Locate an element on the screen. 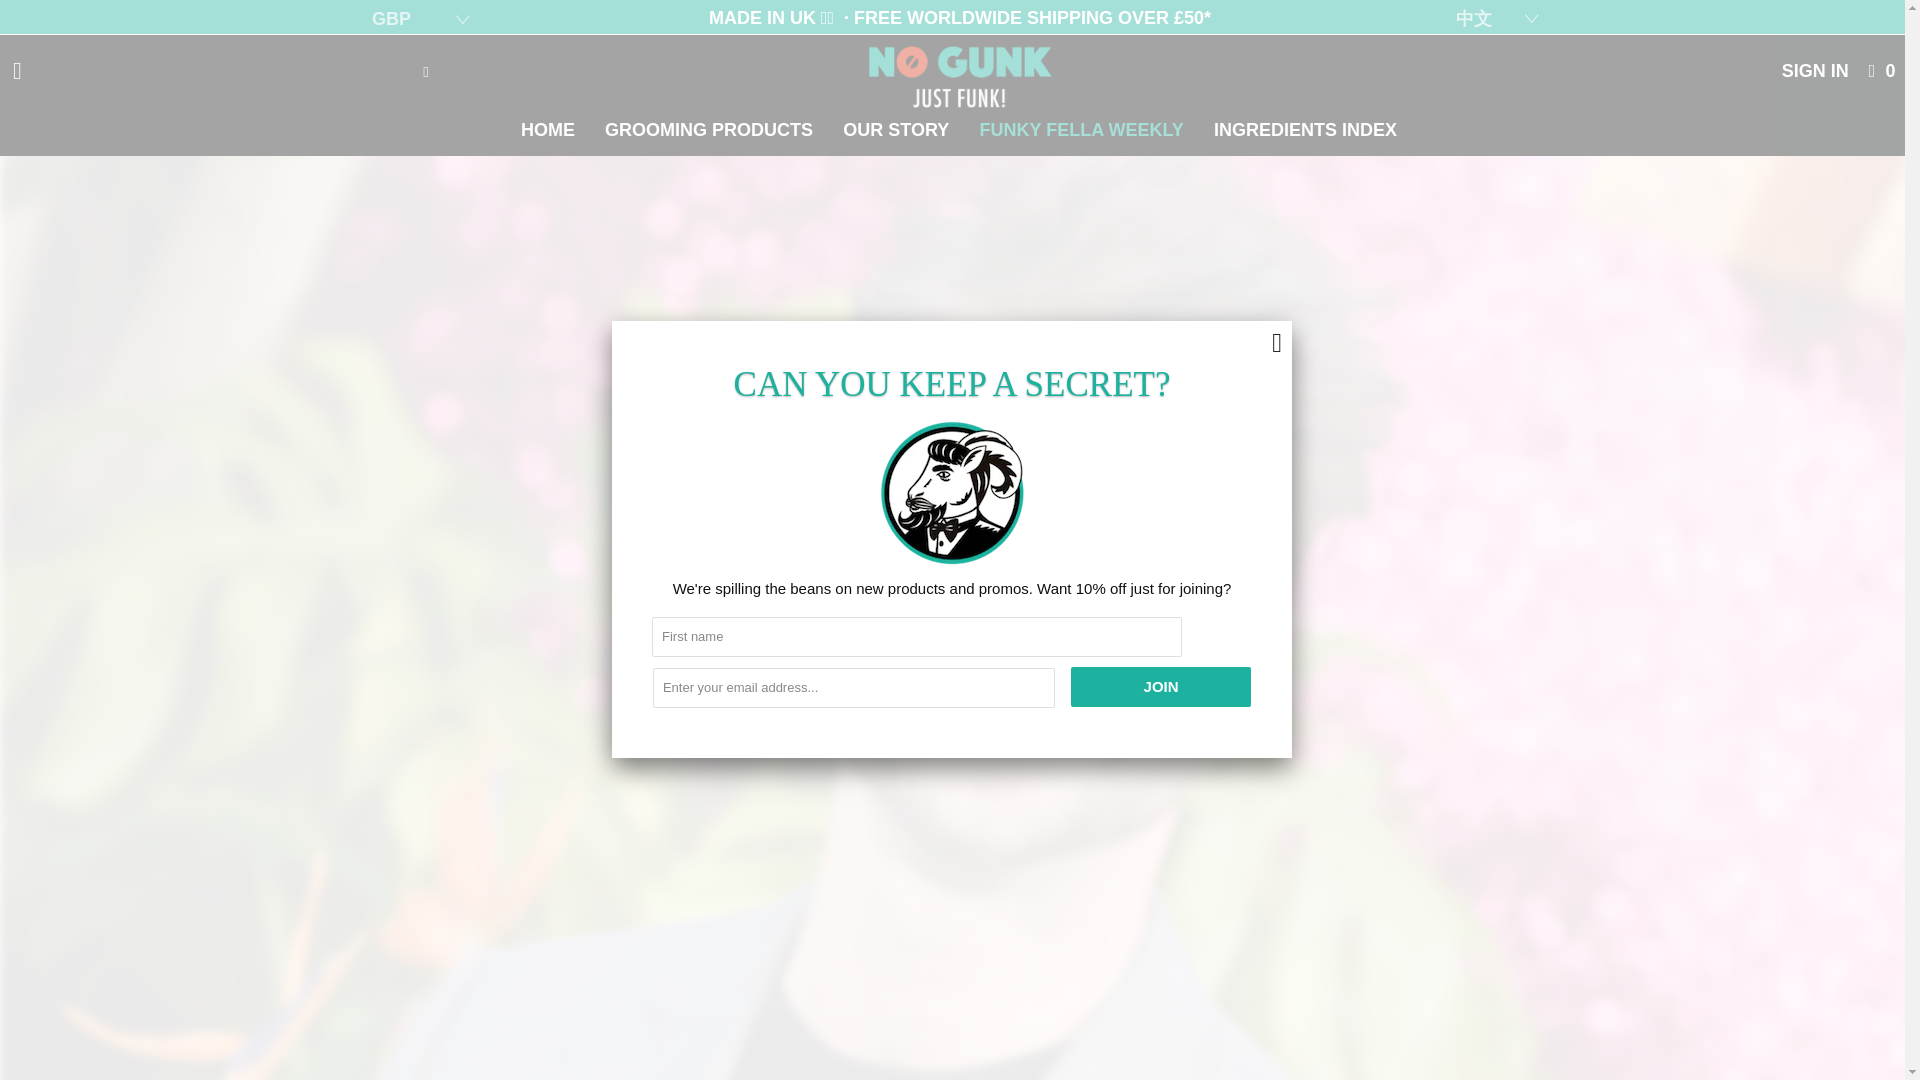 The height and width of the screenshot is (1080, 1920). HOME is located at coordinates (548, 130).